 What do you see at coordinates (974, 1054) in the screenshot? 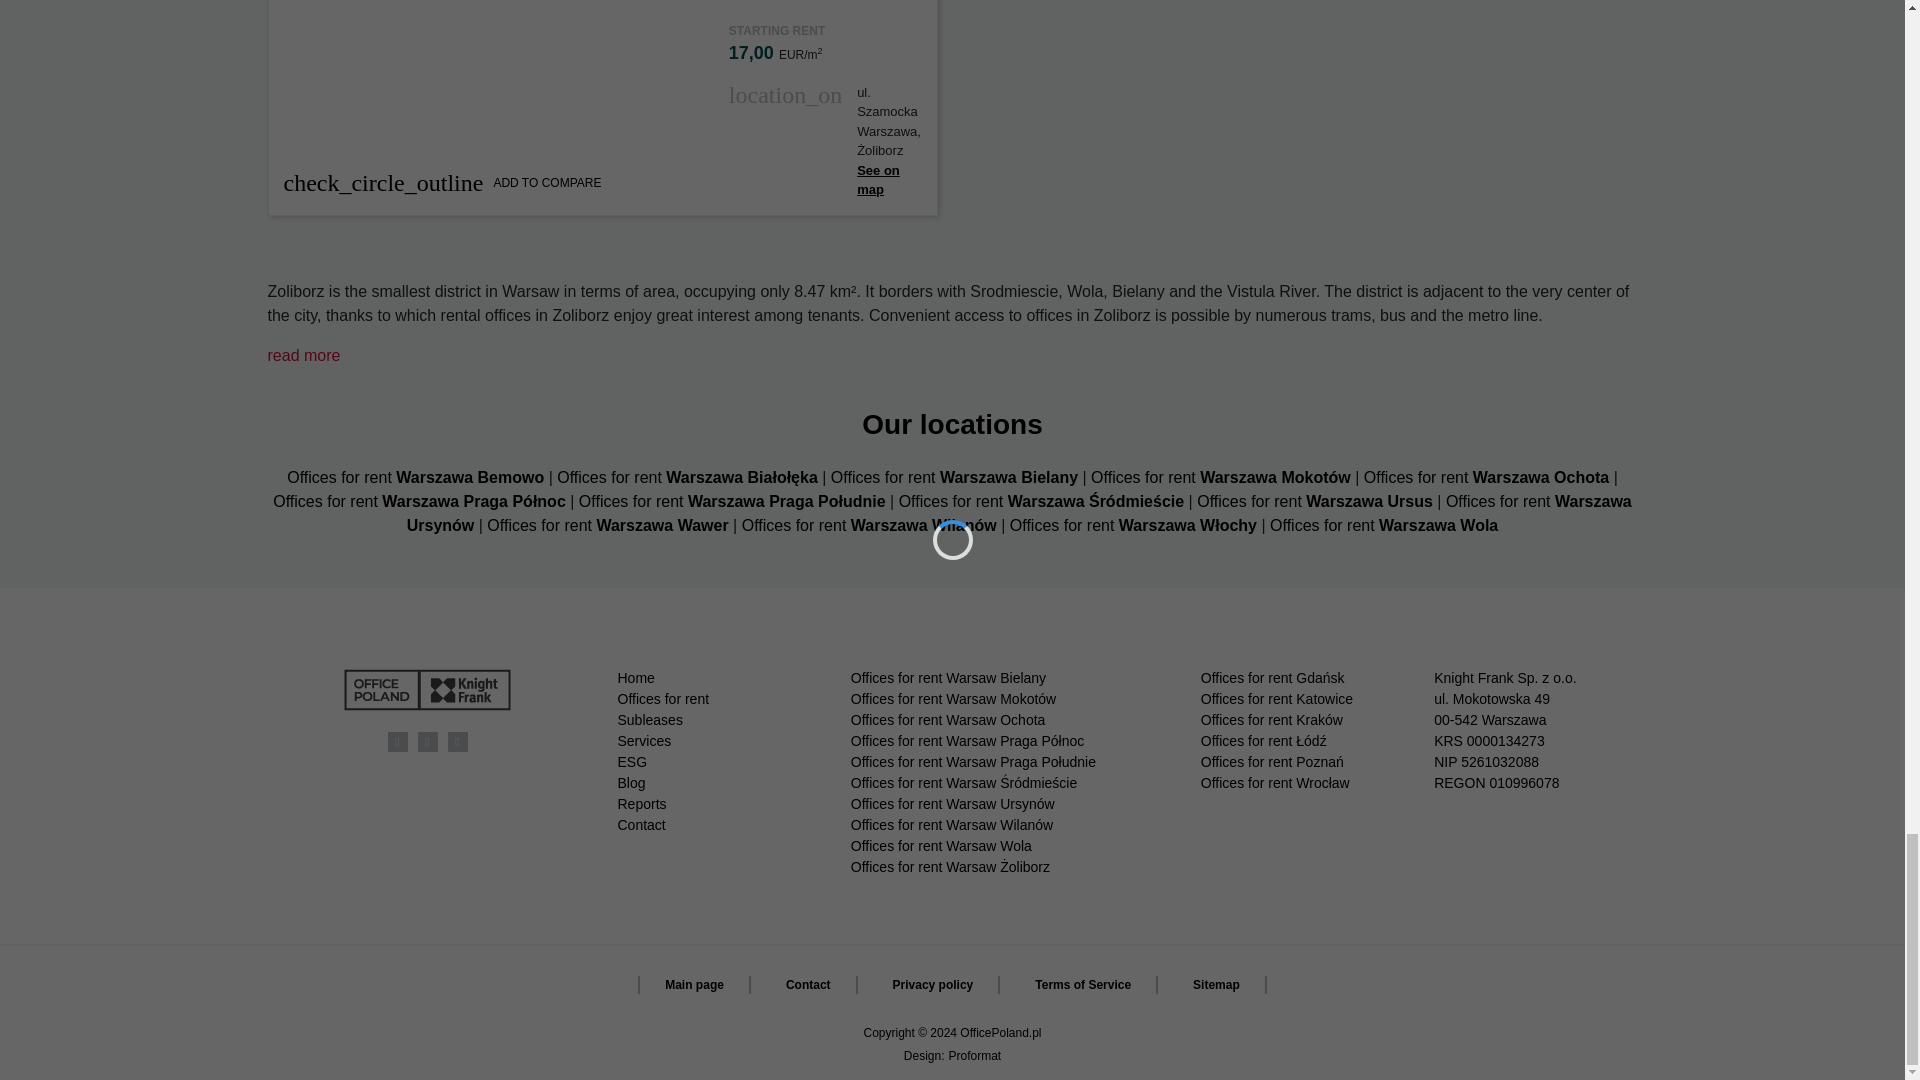
I see `Agencja Interaktywna Proformat` at bounding box center [974, 1054].